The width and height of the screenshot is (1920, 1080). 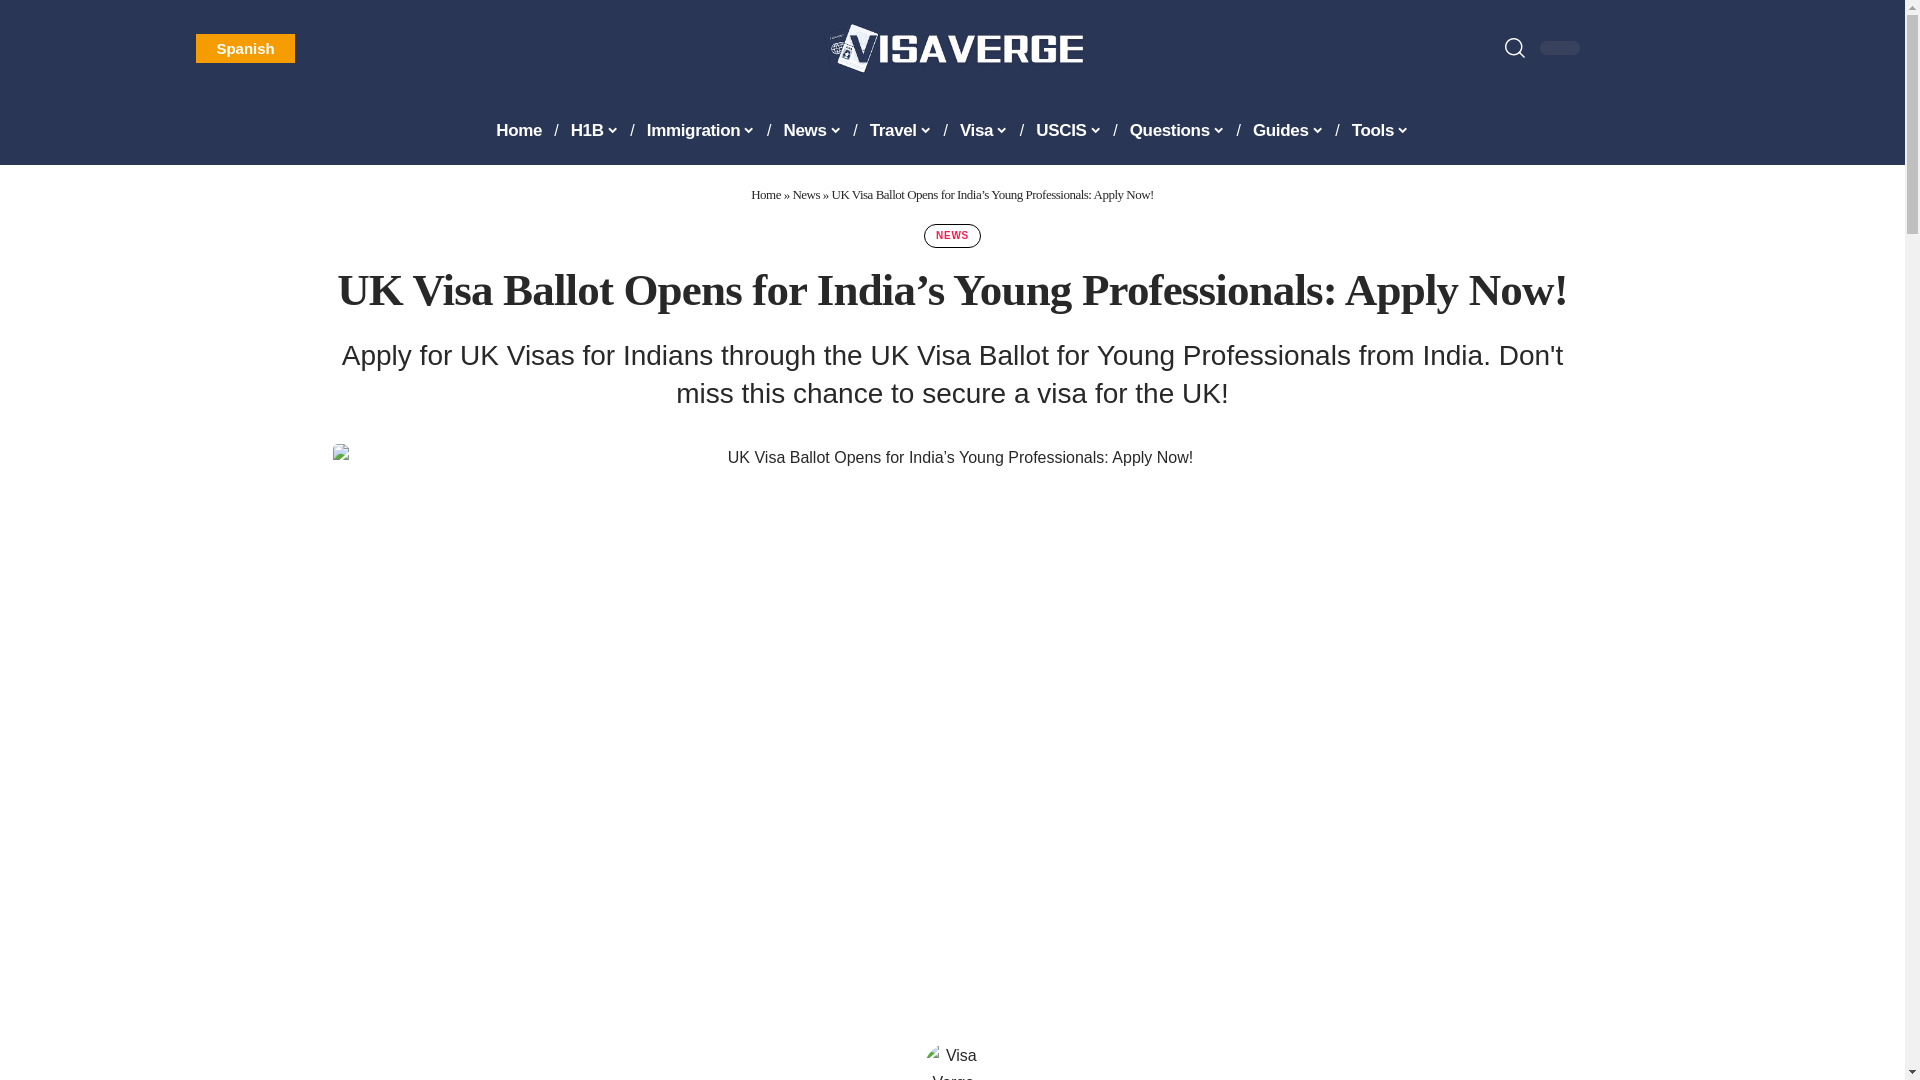 I want to click on Spanish, so click(x=244, y=48).